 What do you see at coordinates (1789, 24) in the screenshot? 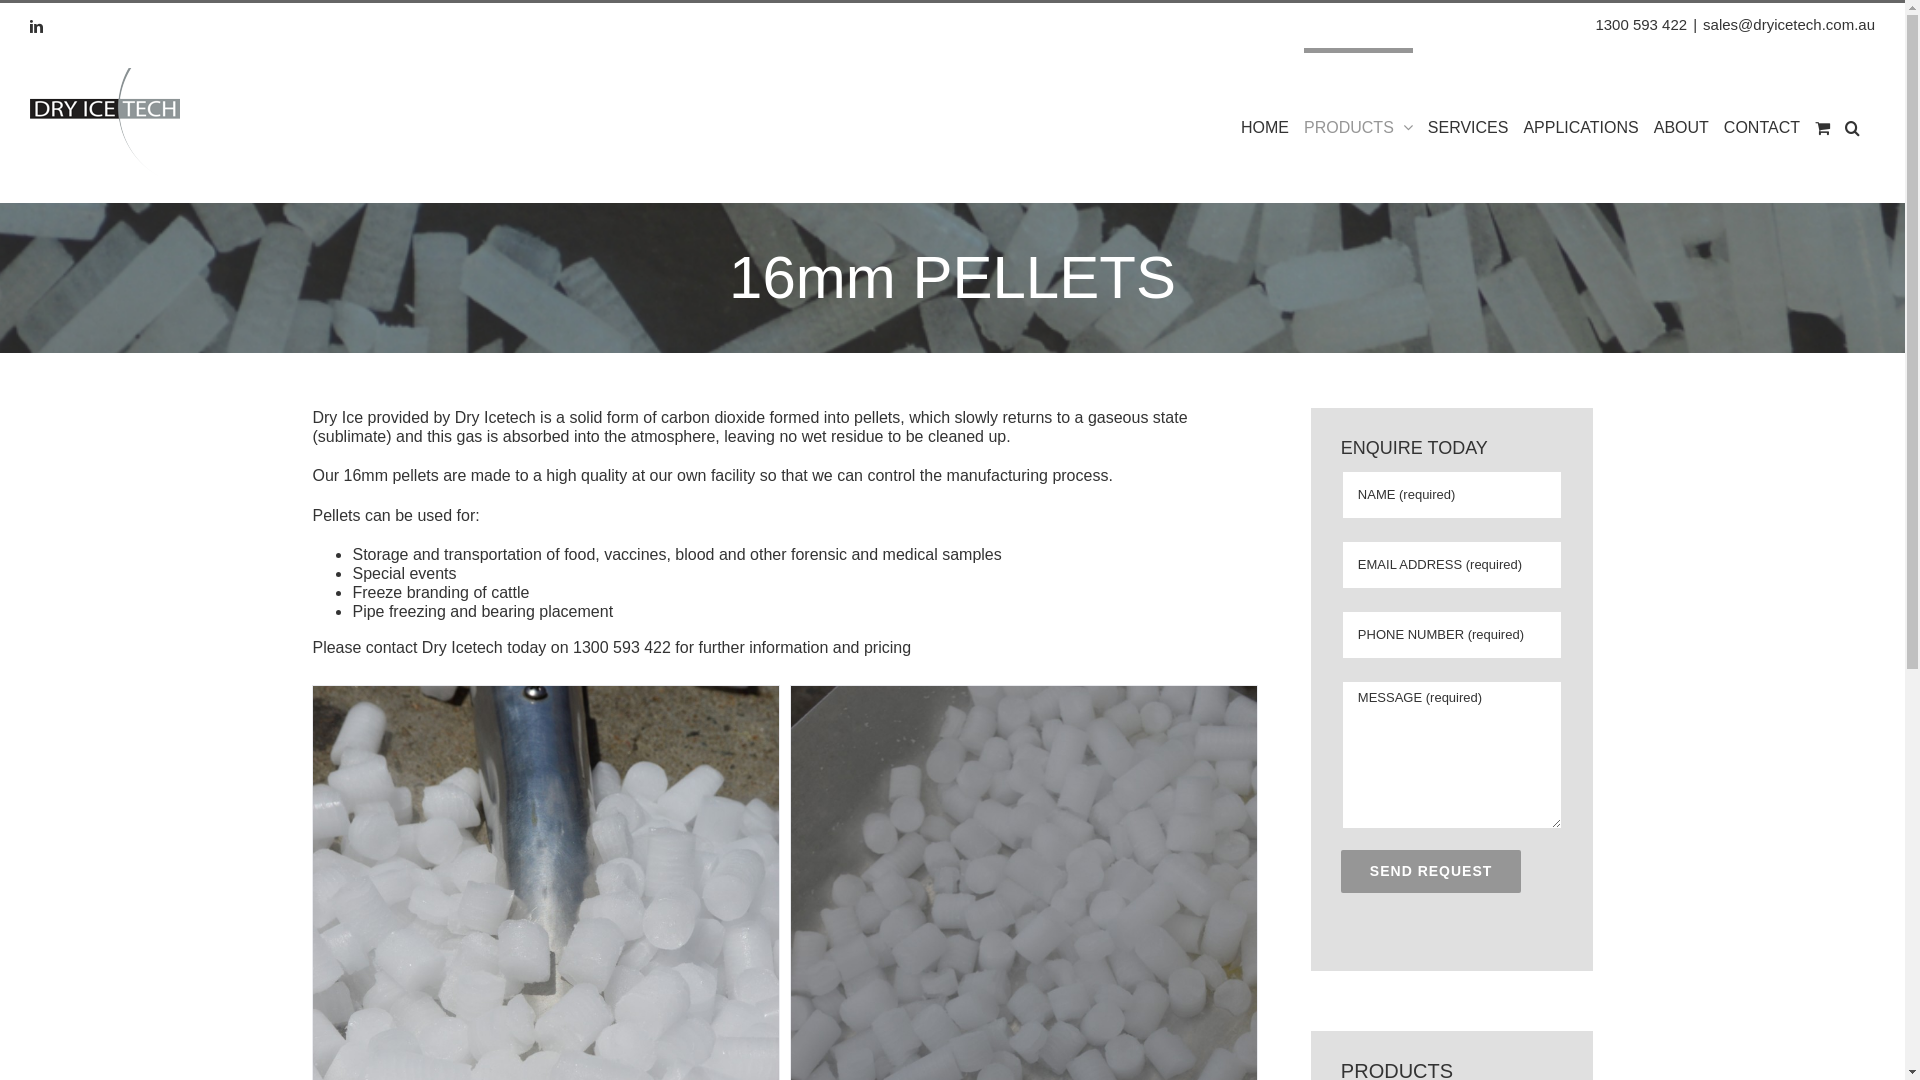
I see `sales@dryicetech.com.au` at bounding box center [1789, 24].